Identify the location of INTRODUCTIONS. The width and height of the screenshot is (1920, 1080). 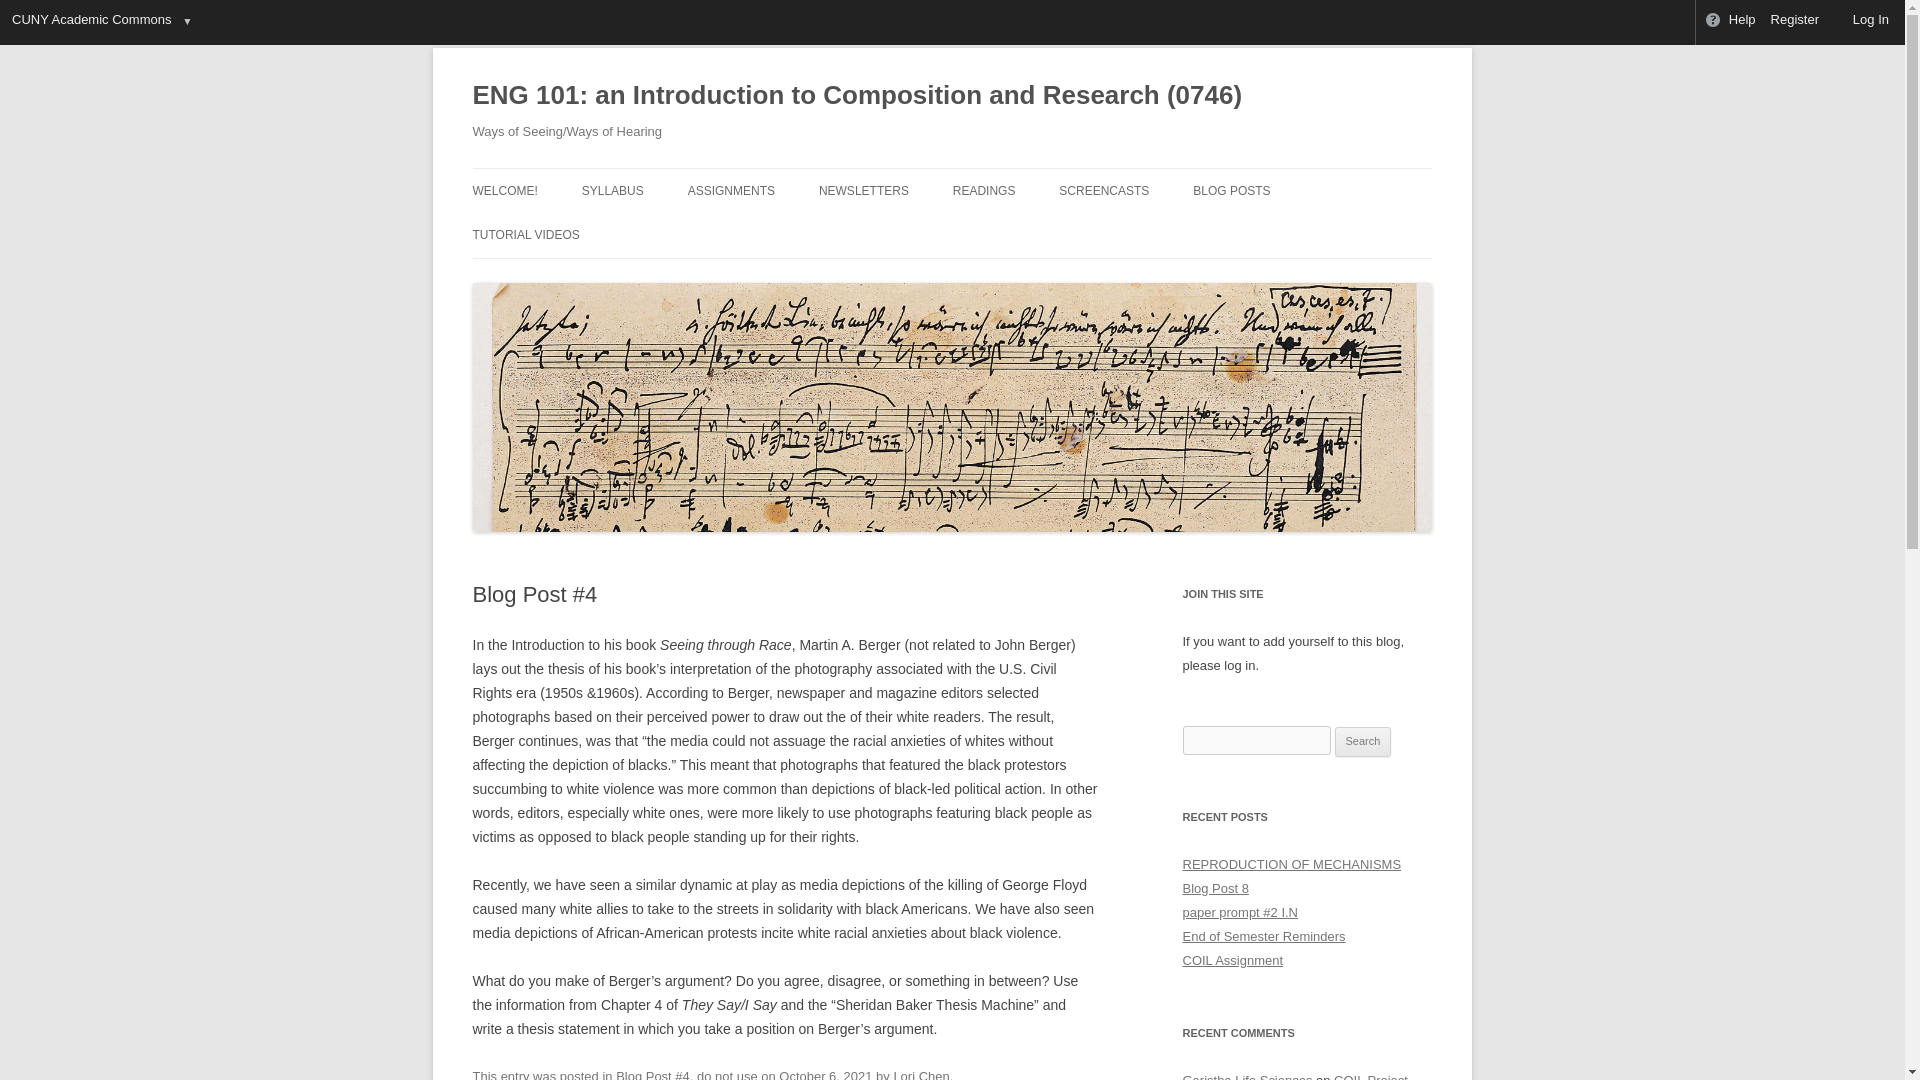
(1292, 232).